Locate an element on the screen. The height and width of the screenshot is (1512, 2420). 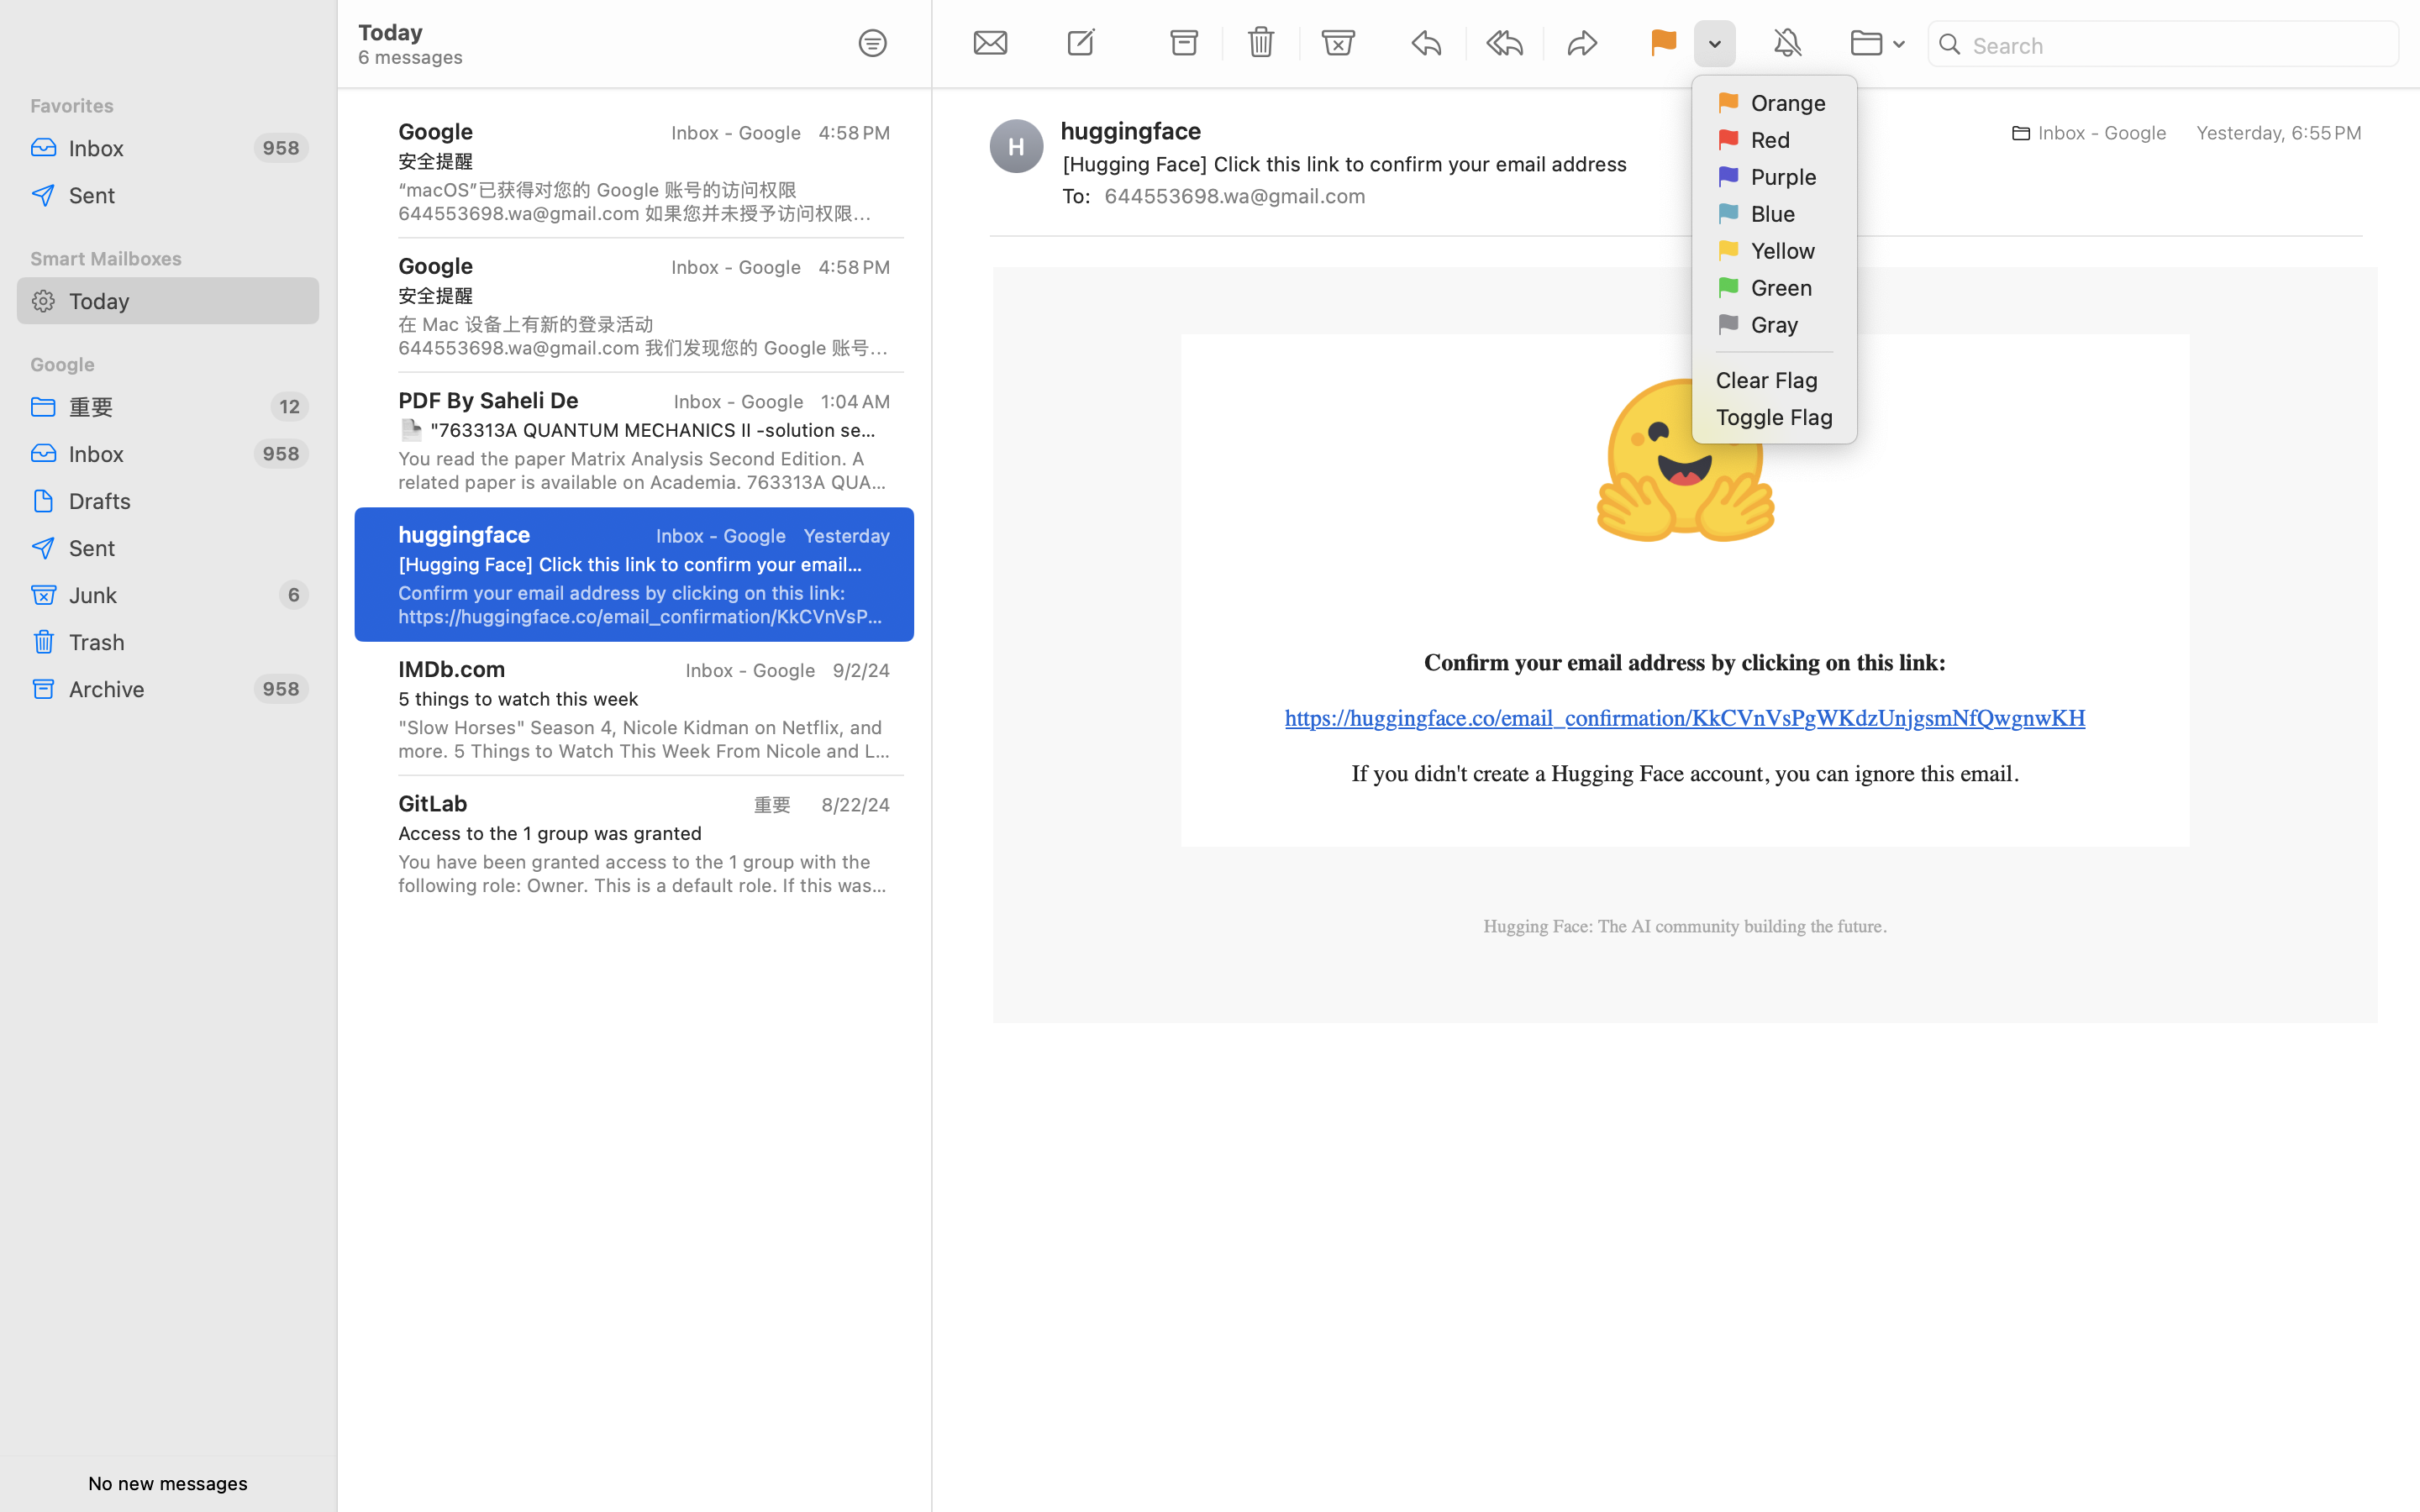
Archive is located at coordinates (155, 689).